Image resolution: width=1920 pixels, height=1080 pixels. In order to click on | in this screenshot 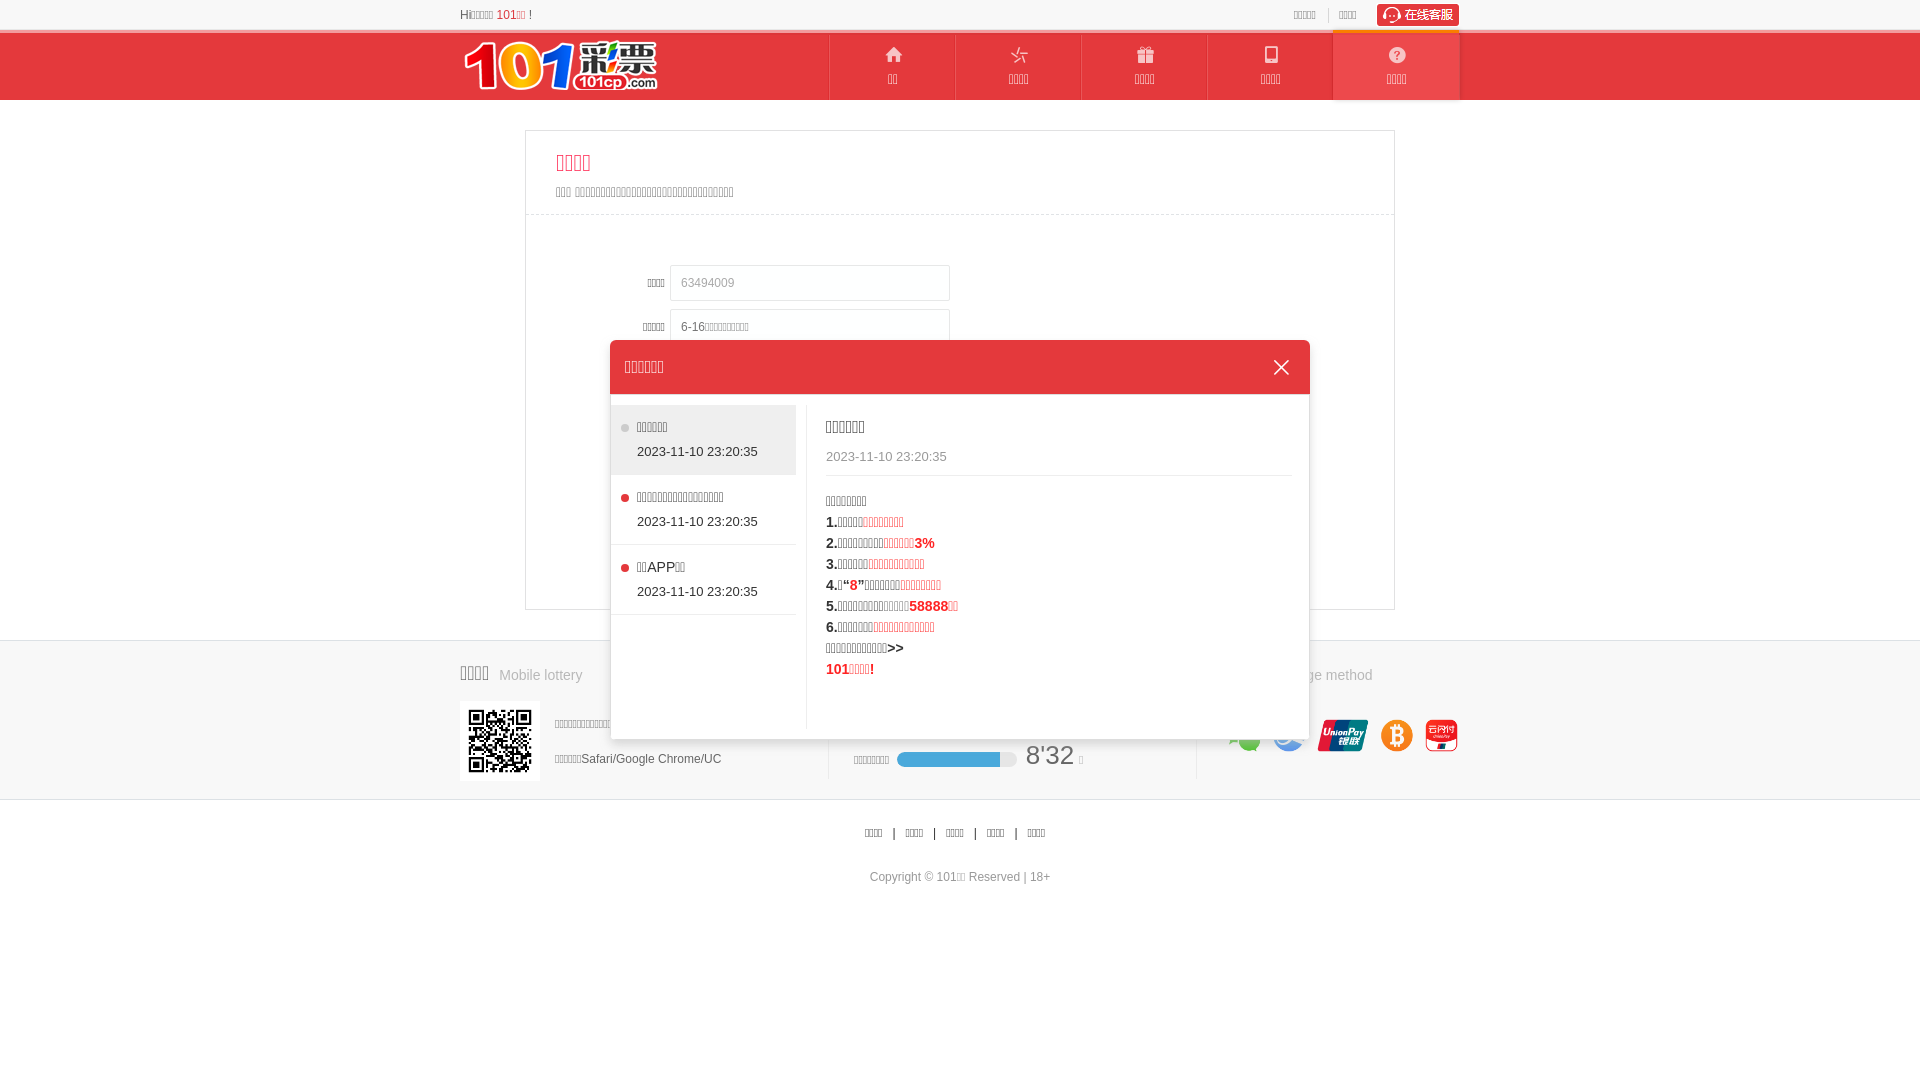, I will do `click(976, 834)`.